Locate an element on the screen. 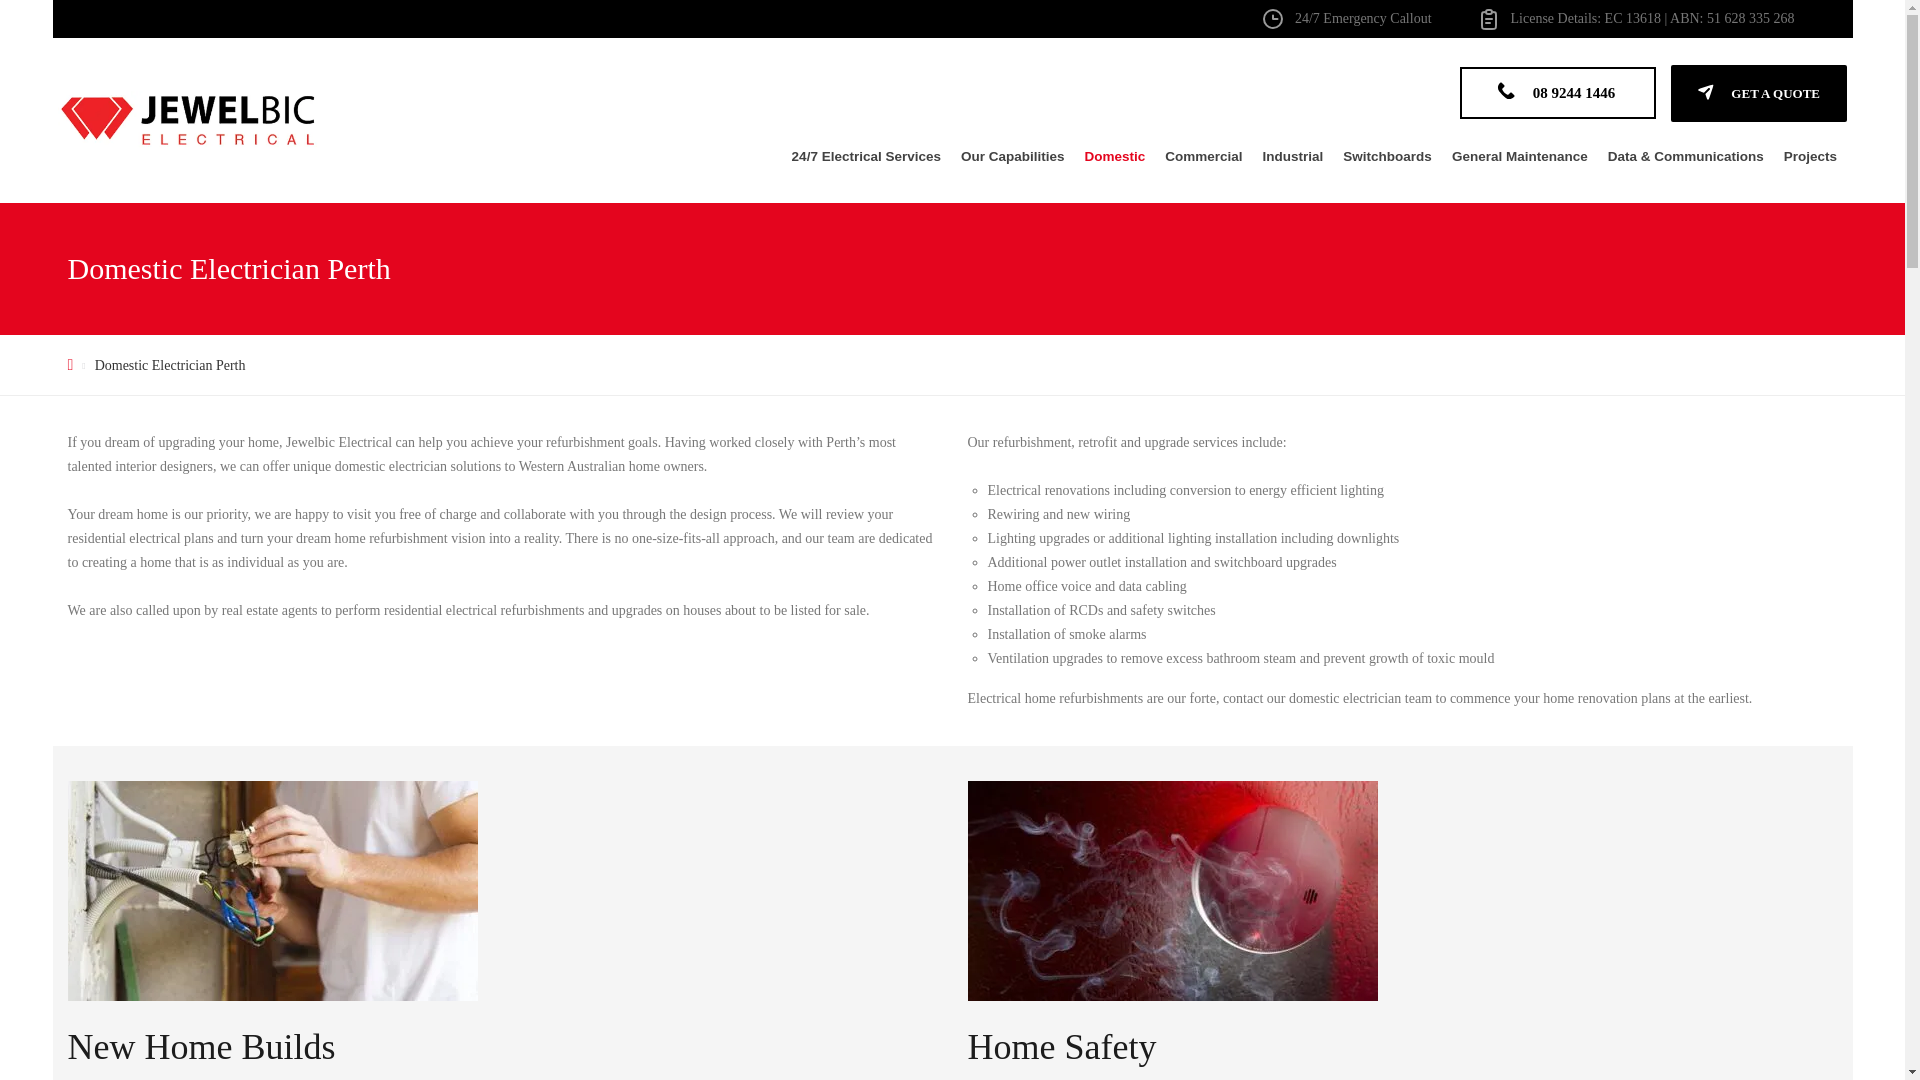 The width and height of the screenshot is (1920, 1080). Domestic is located at coordinates (1115, 156).